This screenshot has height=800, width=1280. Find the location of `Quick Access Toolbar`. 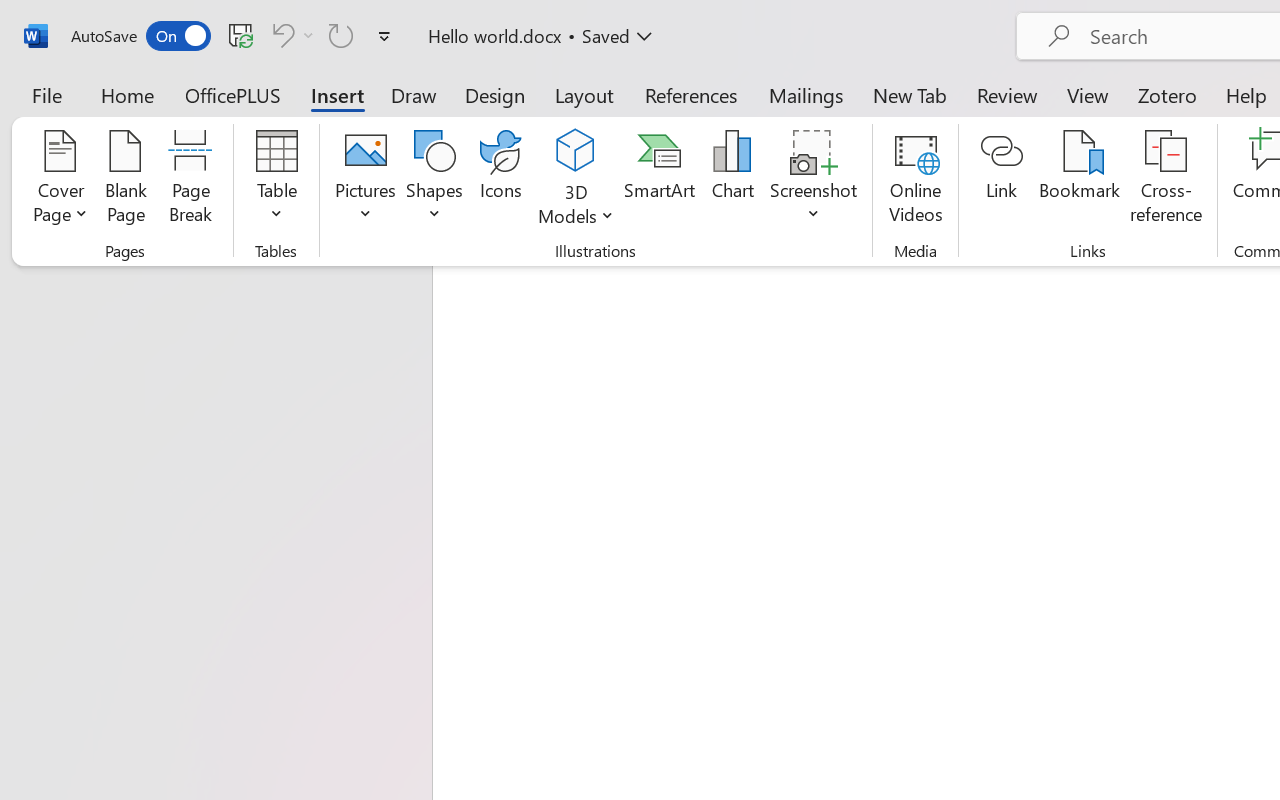

Quick Access Toolbar is located at coordinates (234, 36).